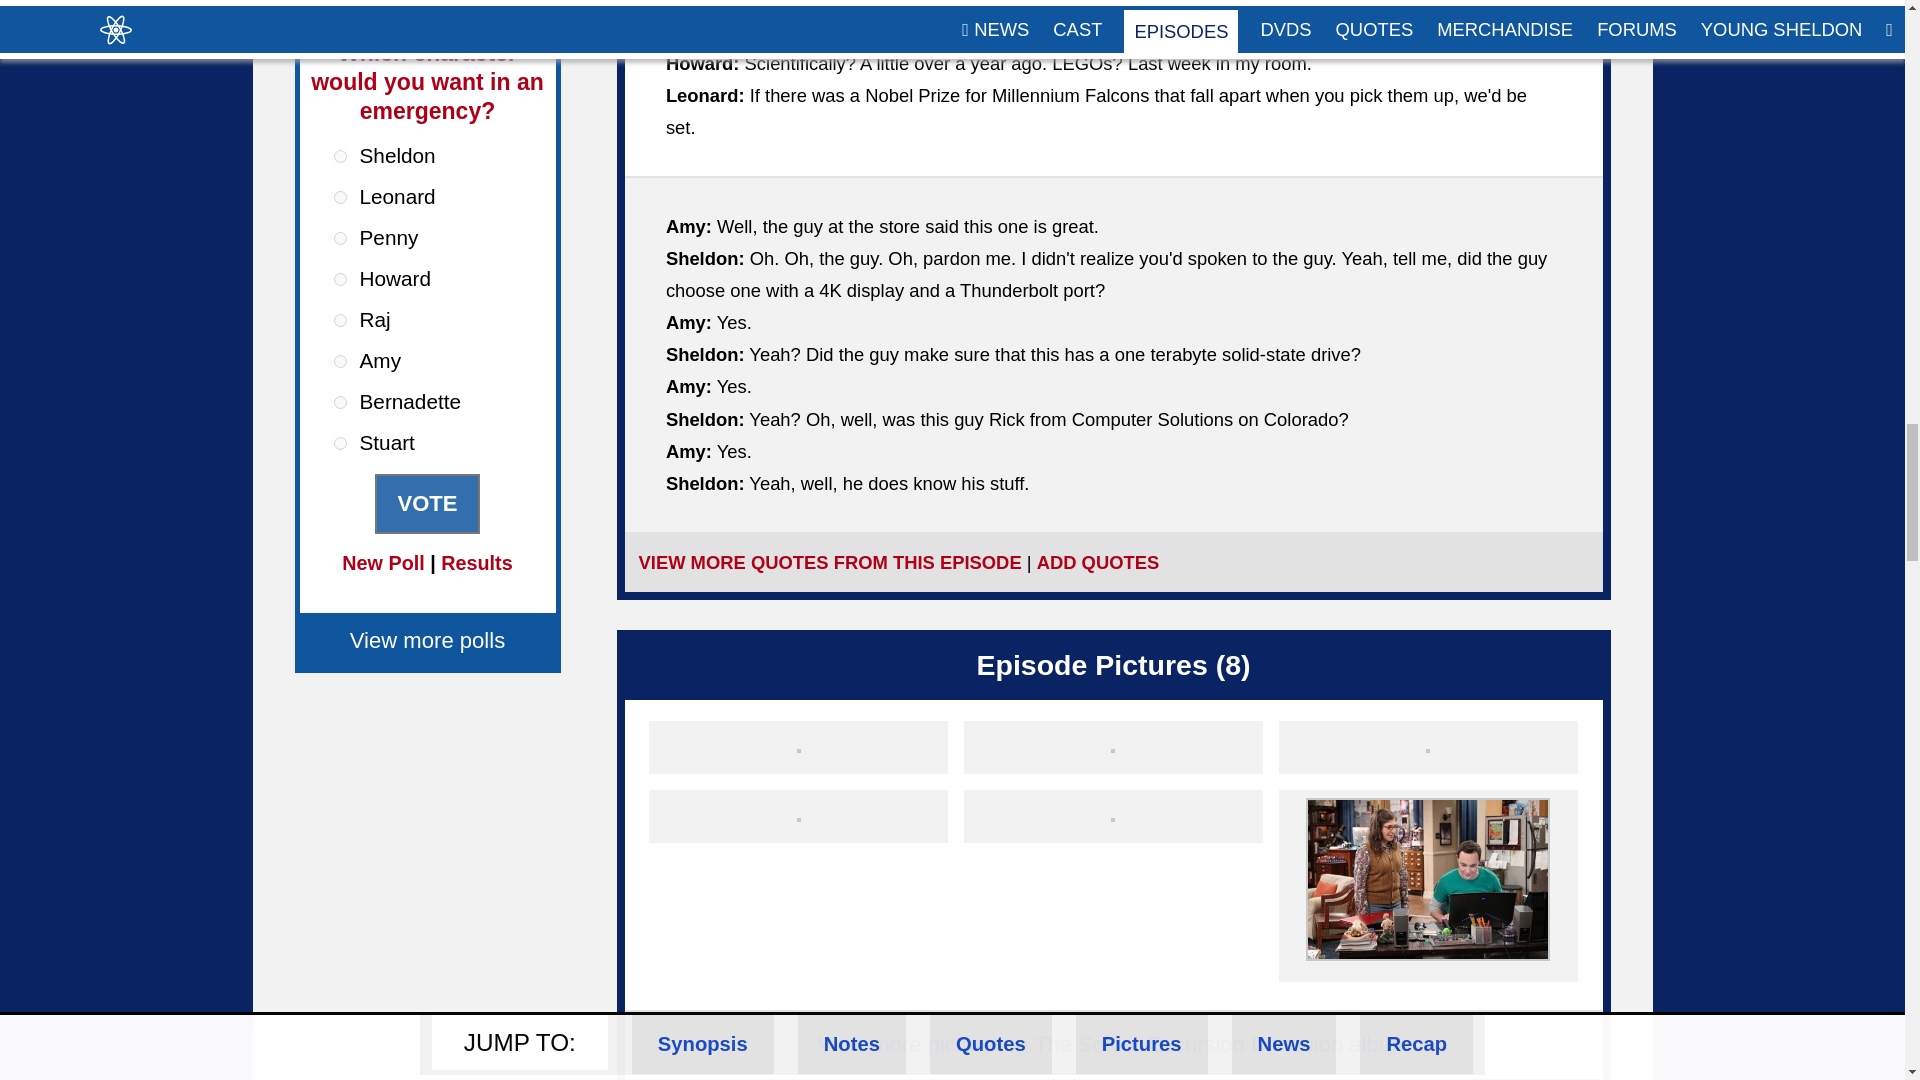 This screenshot has width=1920, height=1080. Describe the element at coordinates (340, 444) in the screenshot. I see `8` at that location.